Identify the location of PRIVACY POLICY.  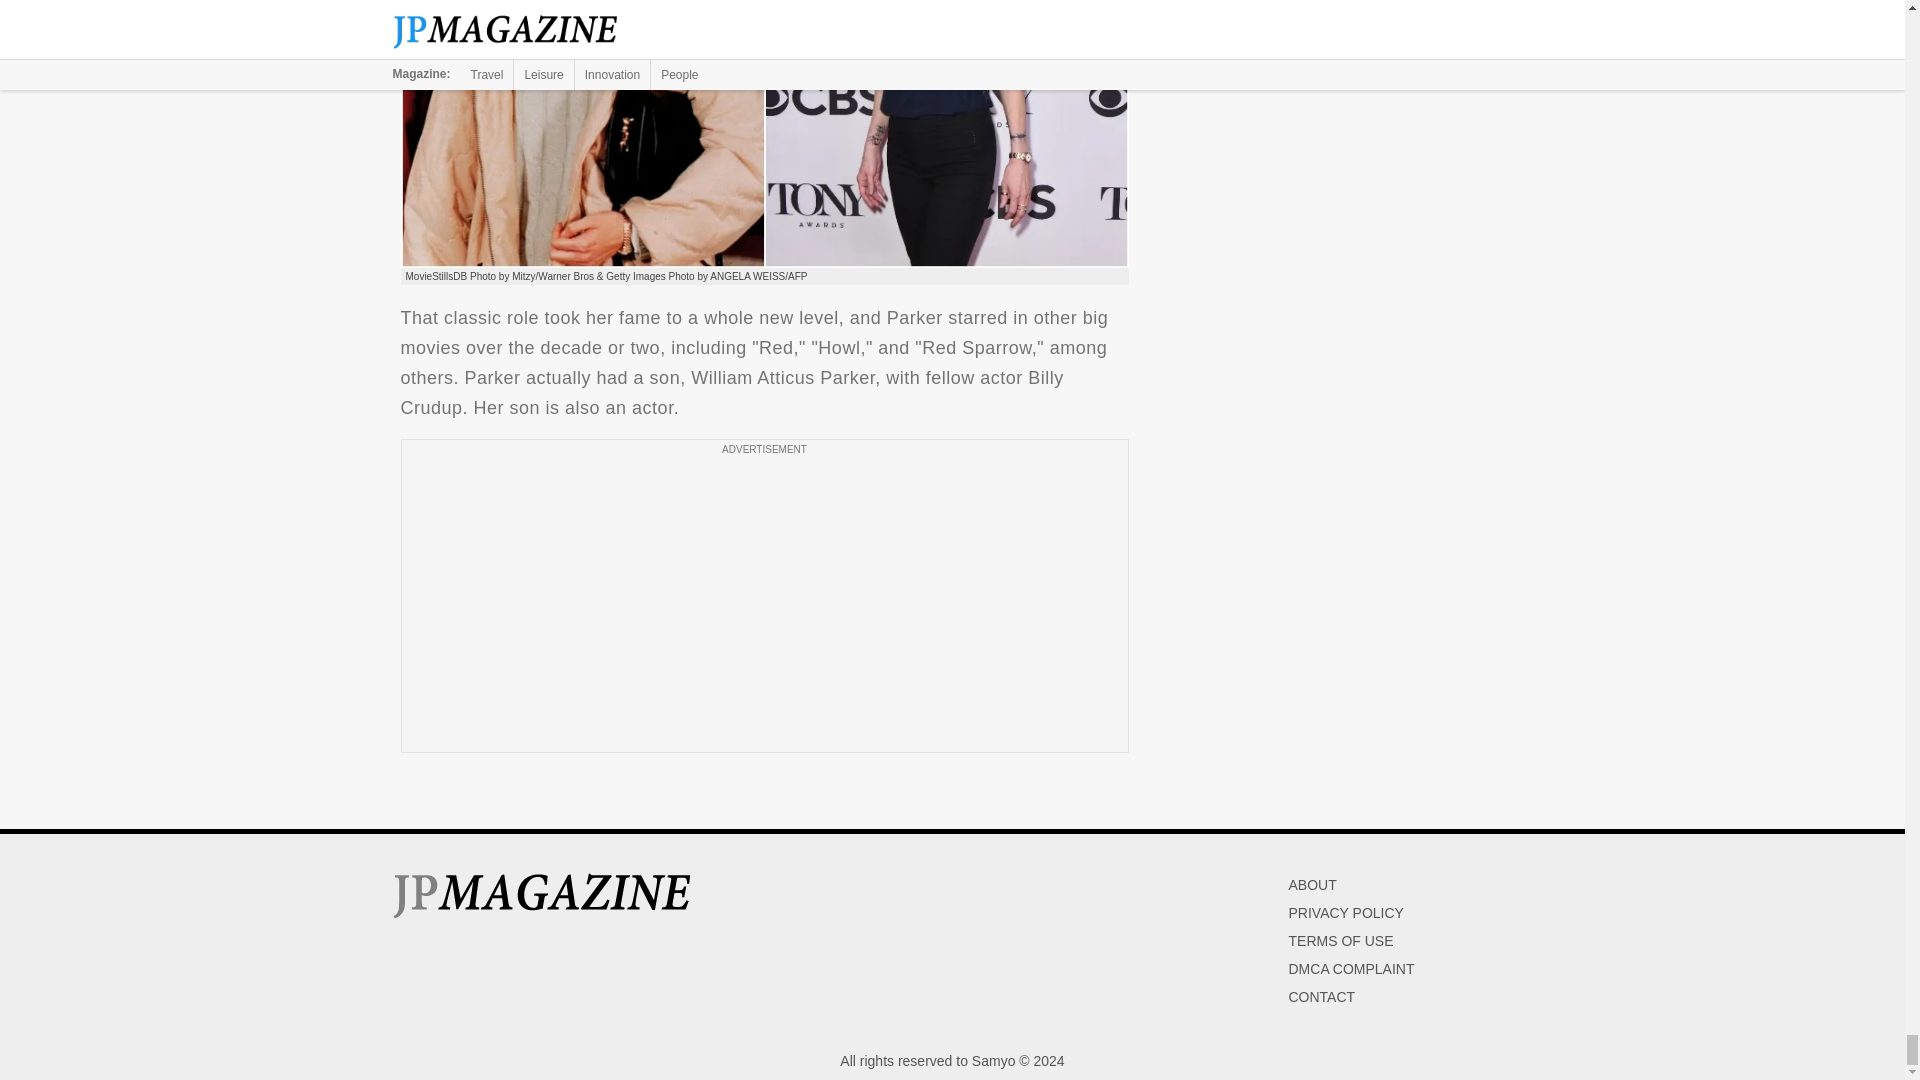
(1346, 913).